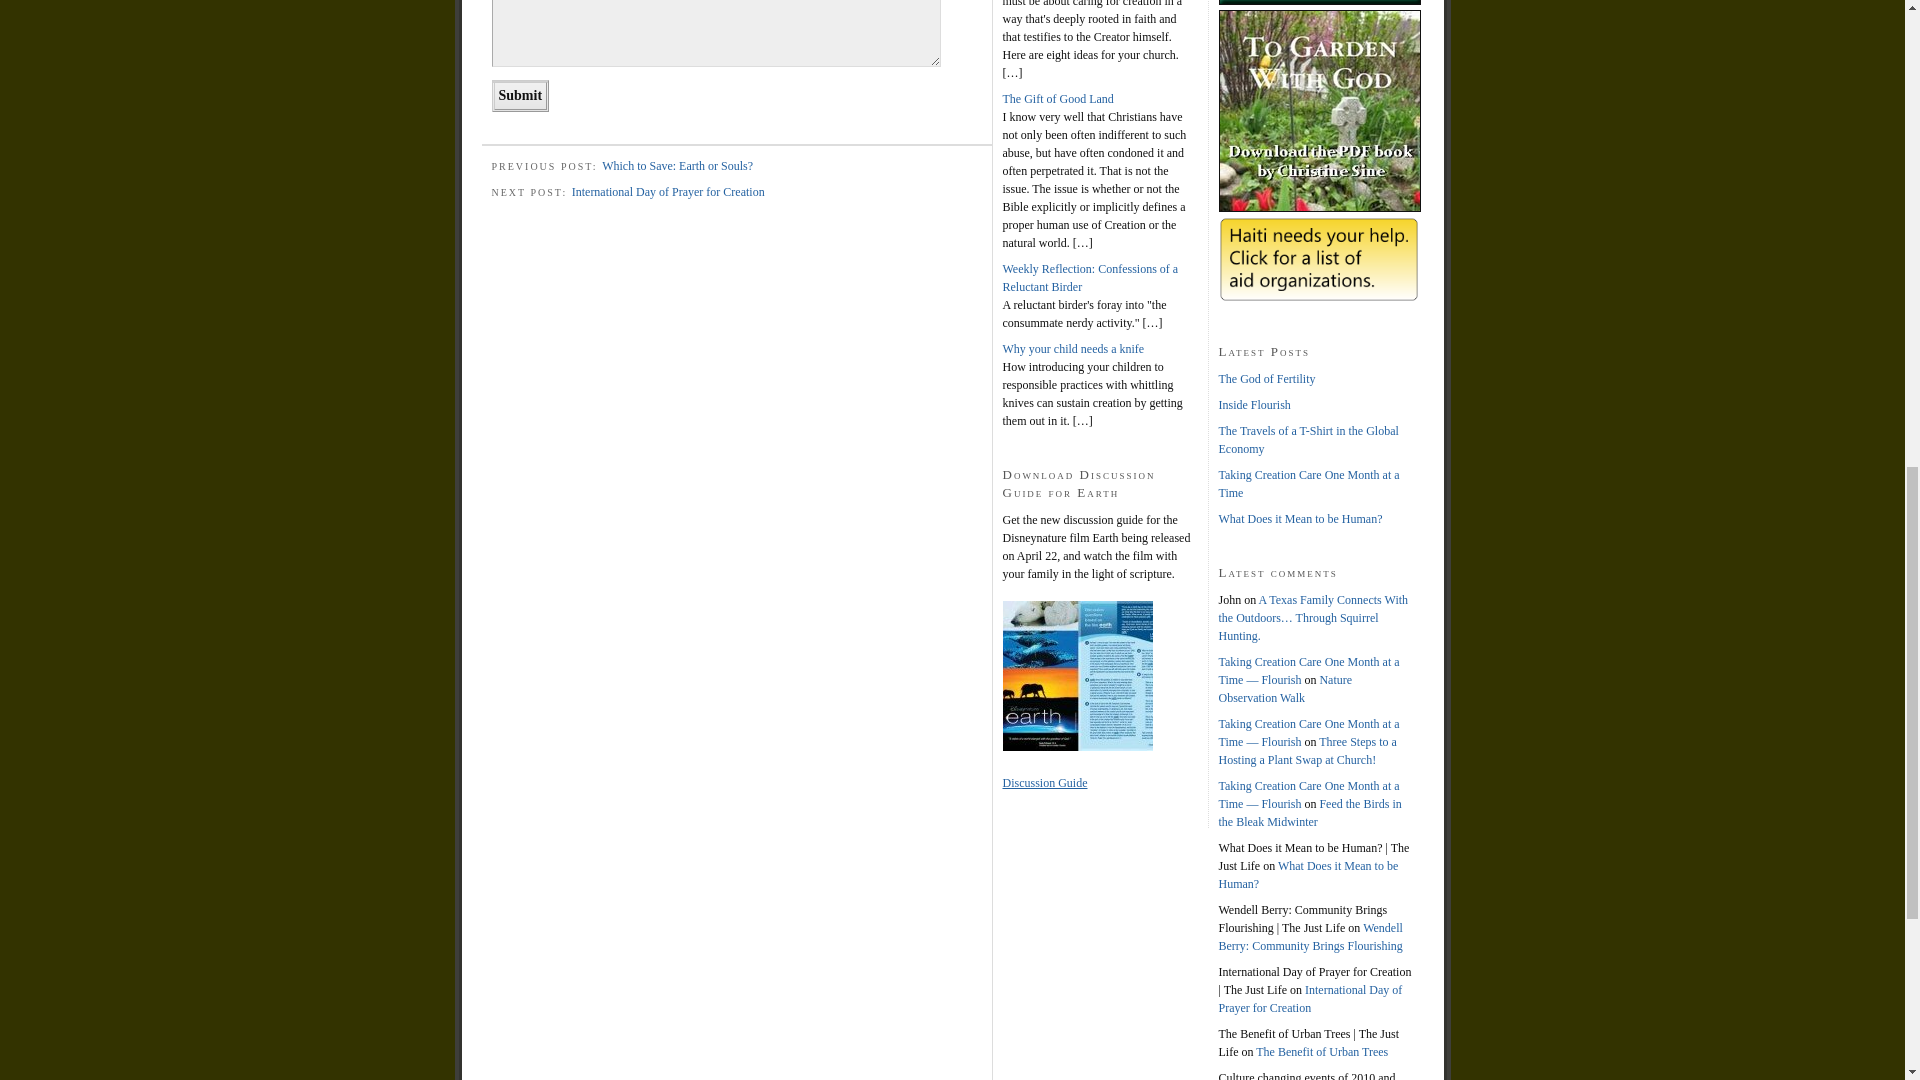 The width and height of the screenshot is (1920, 1080). What do you see at coordinates (1073, 349) in the screenshot?
I see `Why your child needs a knife` at bounding box center [1073, 349].